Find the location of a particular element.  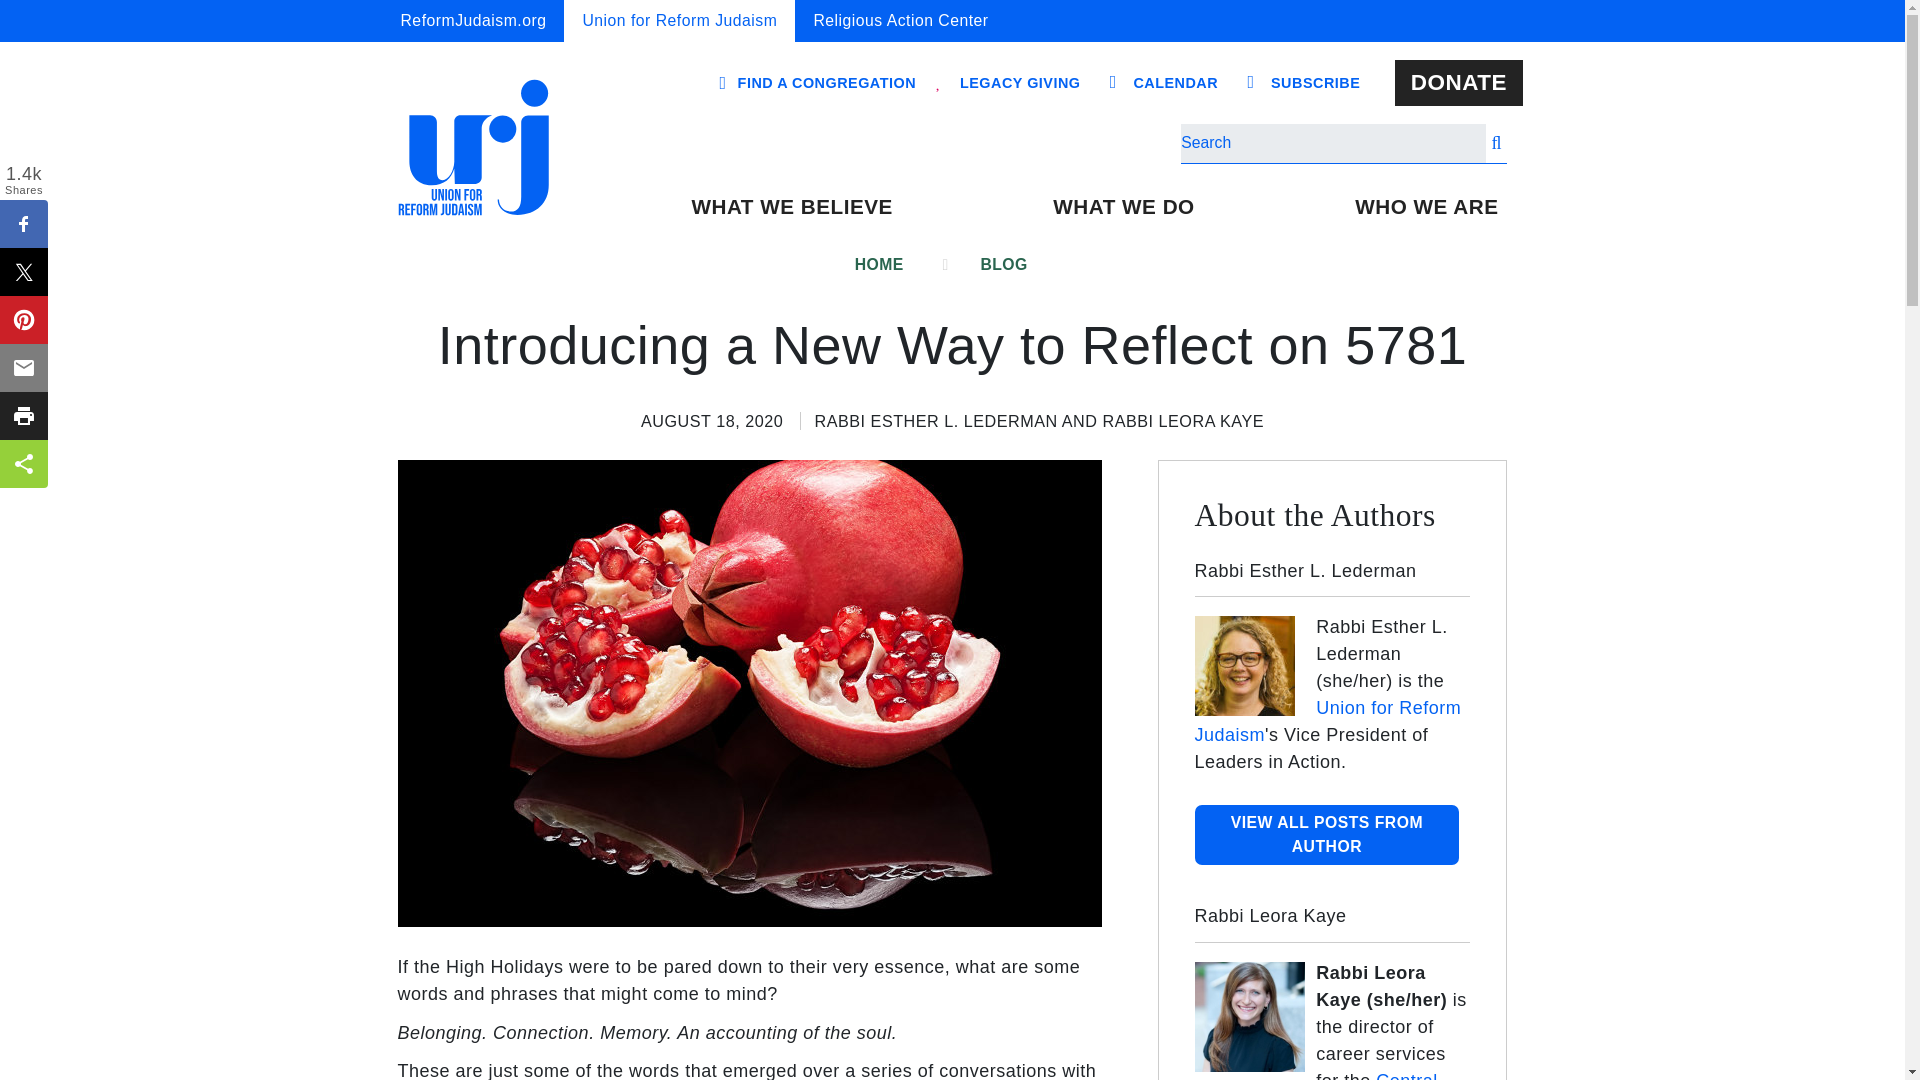

LEGACY GIVING is located at coordinates (1020, 83).